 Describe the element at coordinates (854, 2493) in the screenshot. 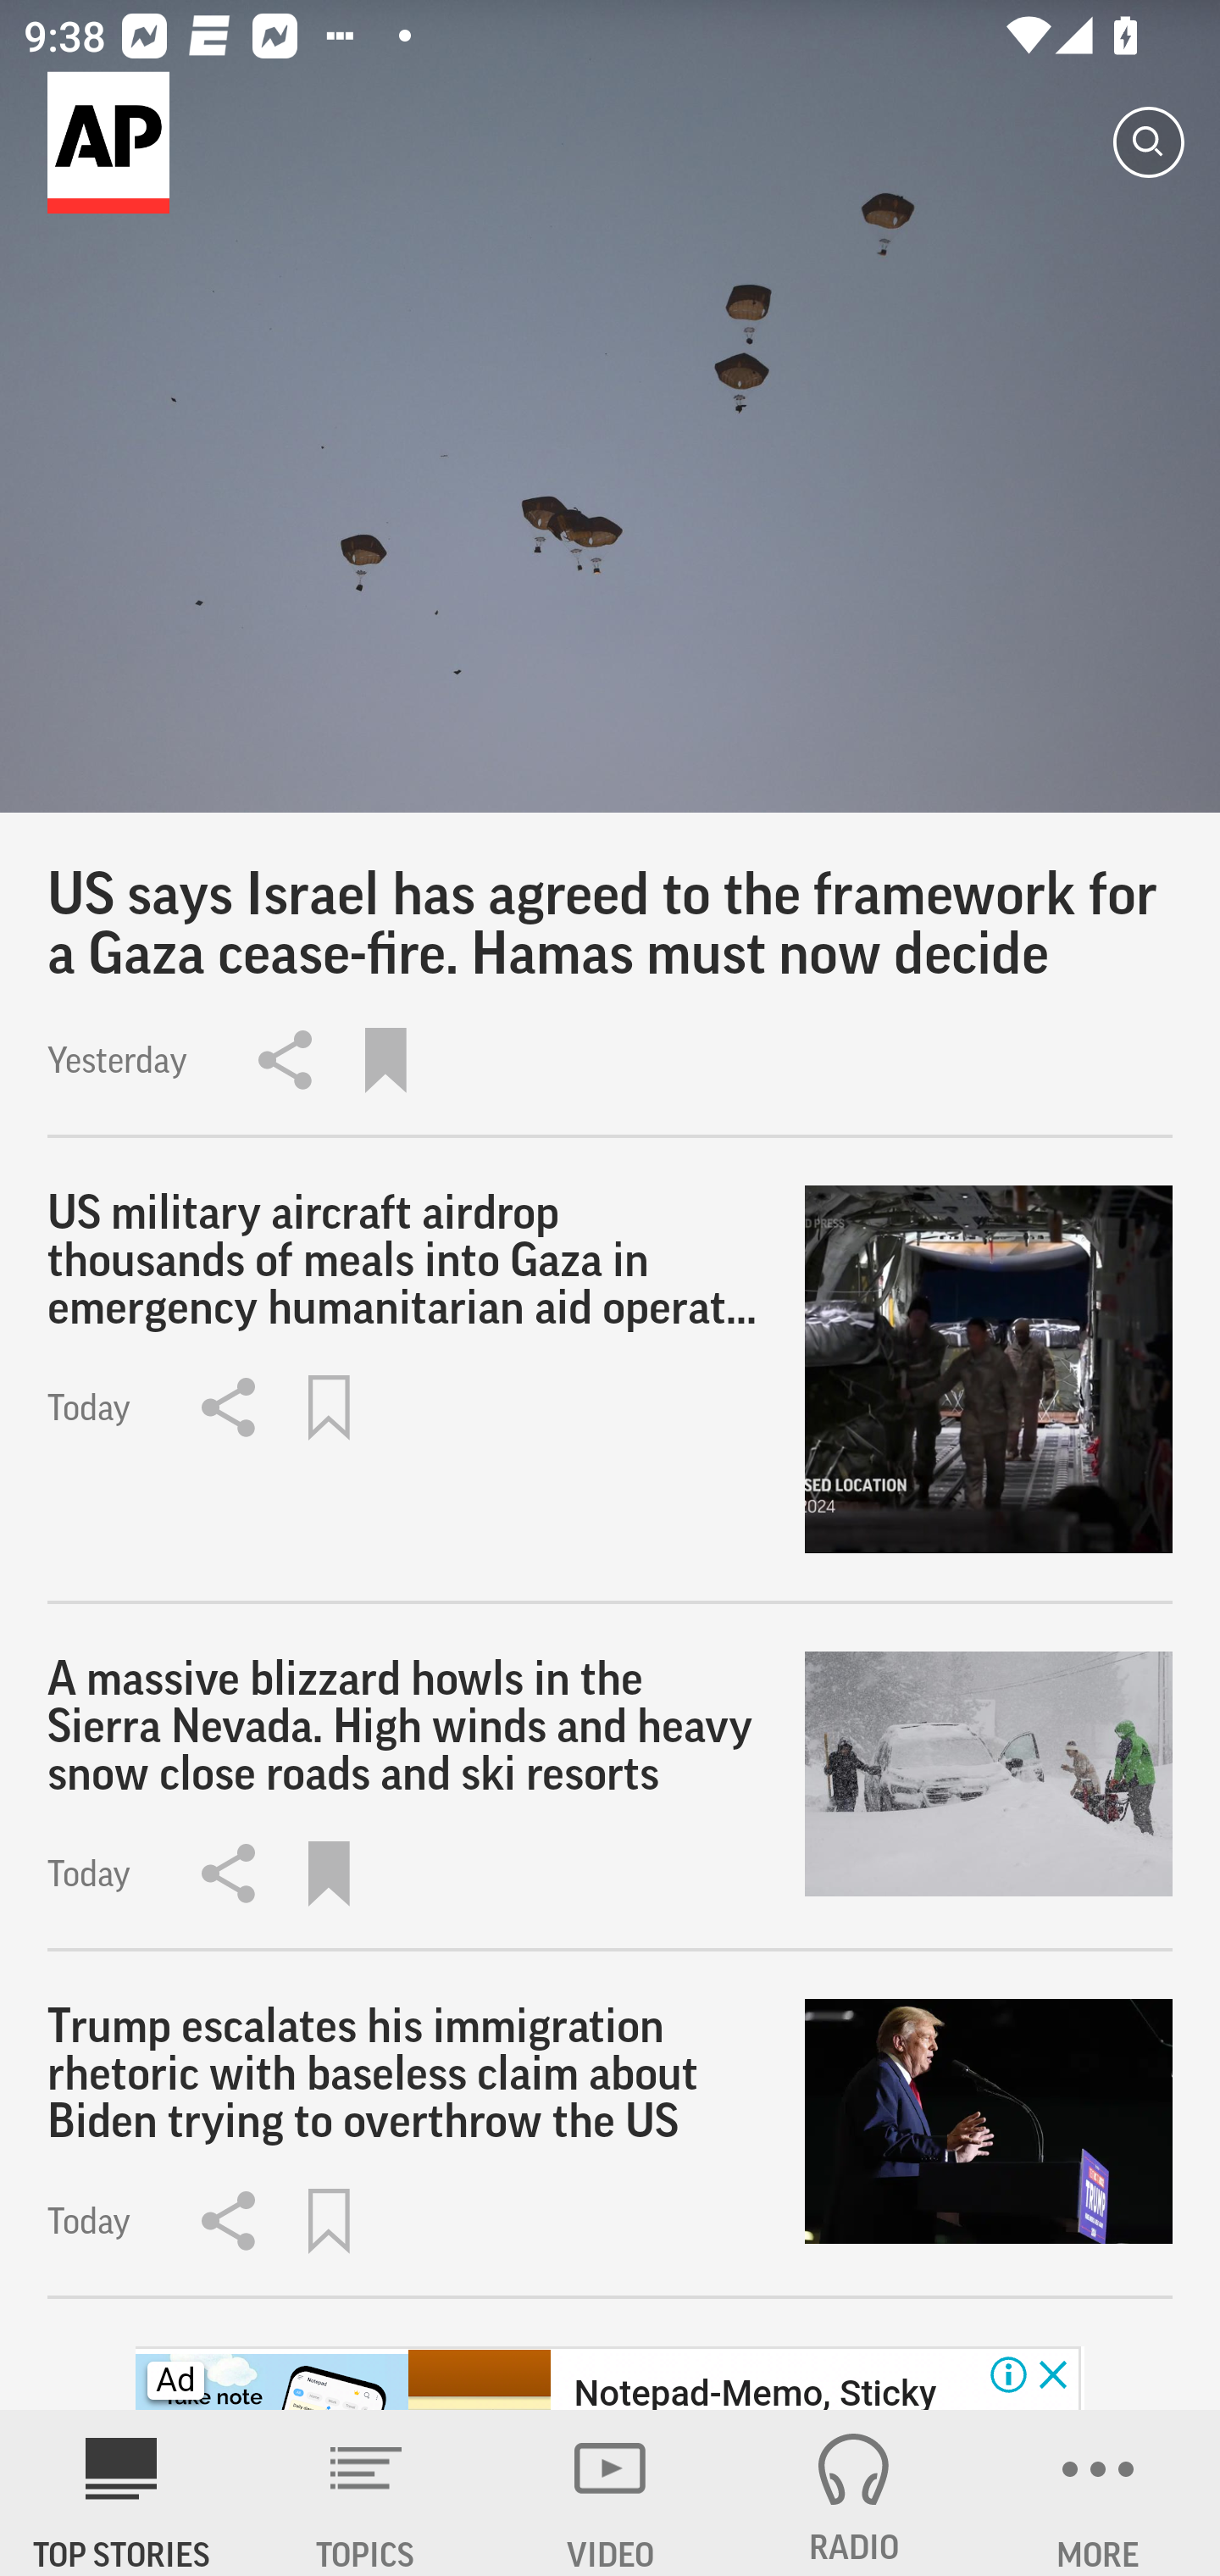

I see `RADIO` at that location.